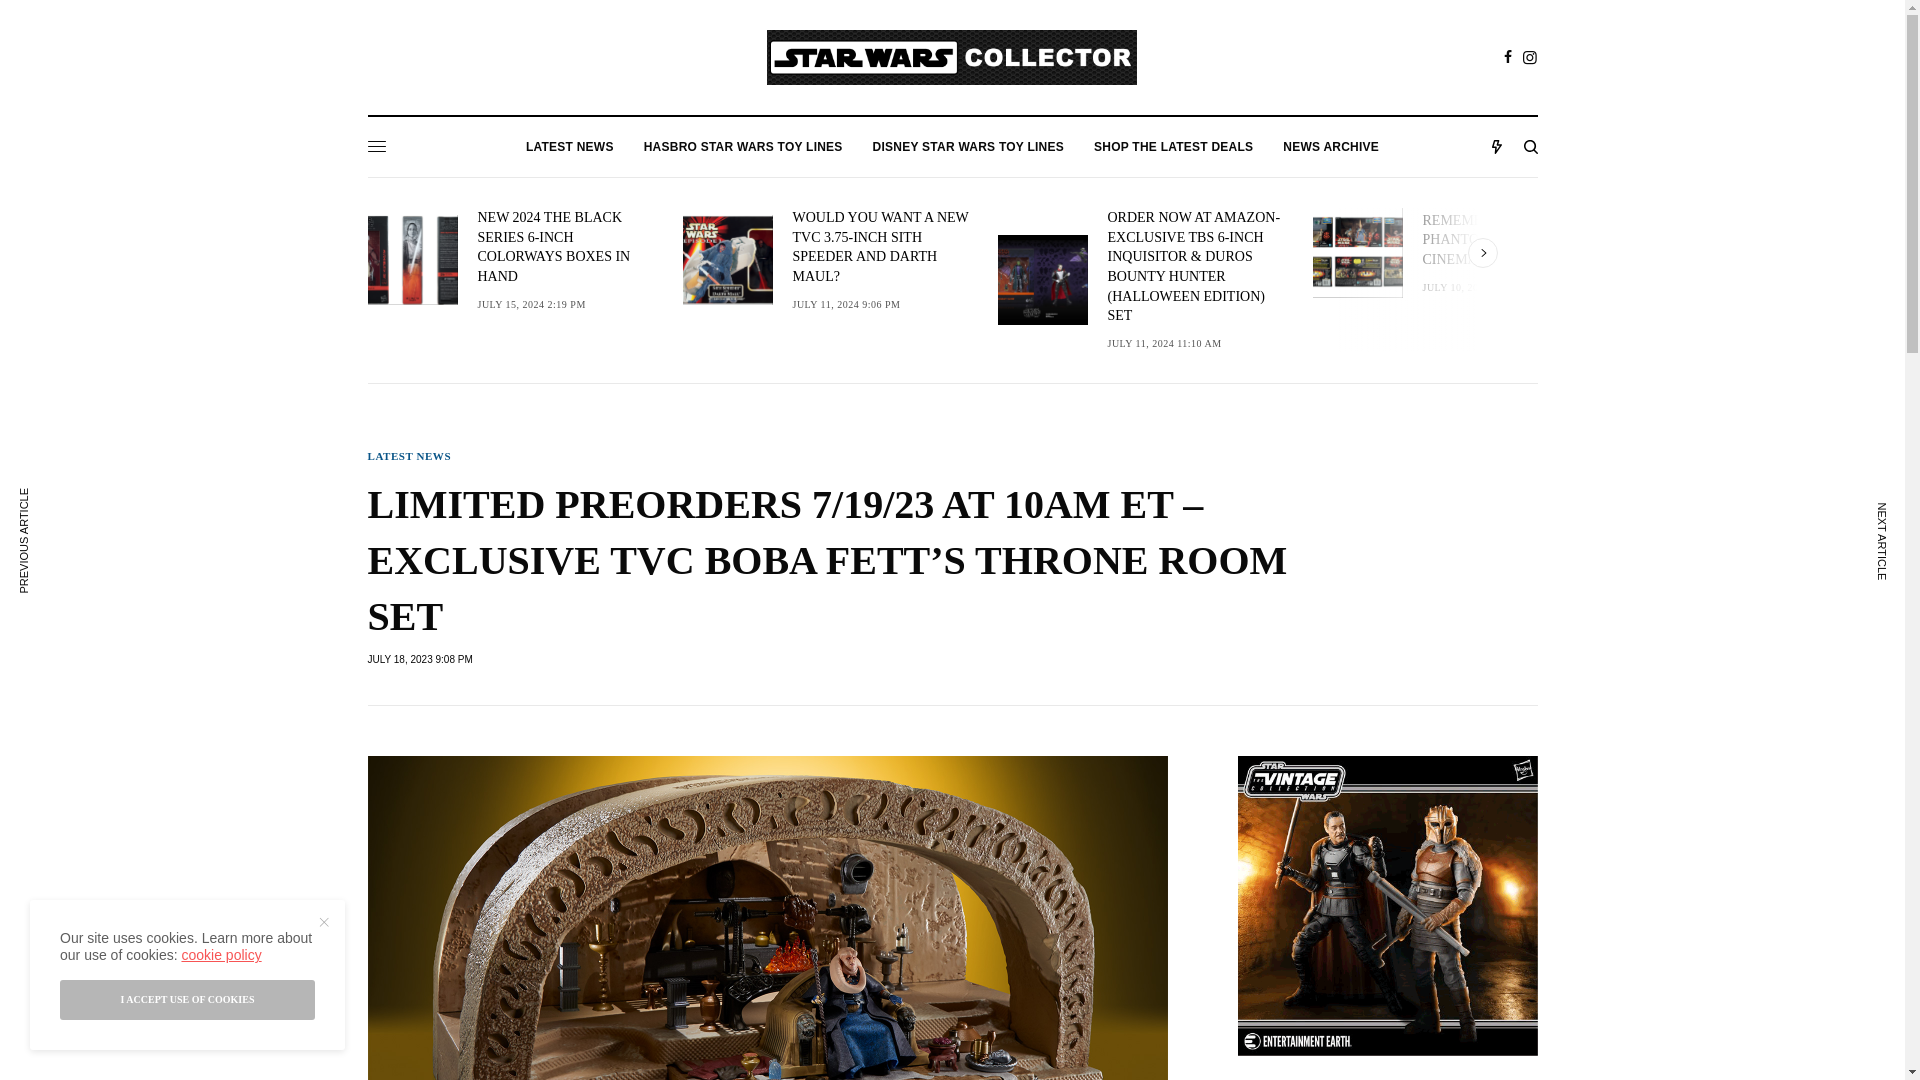 Image resolution: width=1920 pixels, height=1080 pixels. Describe the element at coordinates (1174, 146) in the screenshot. I see `SHOP THE LATEST DEALS` at that location.